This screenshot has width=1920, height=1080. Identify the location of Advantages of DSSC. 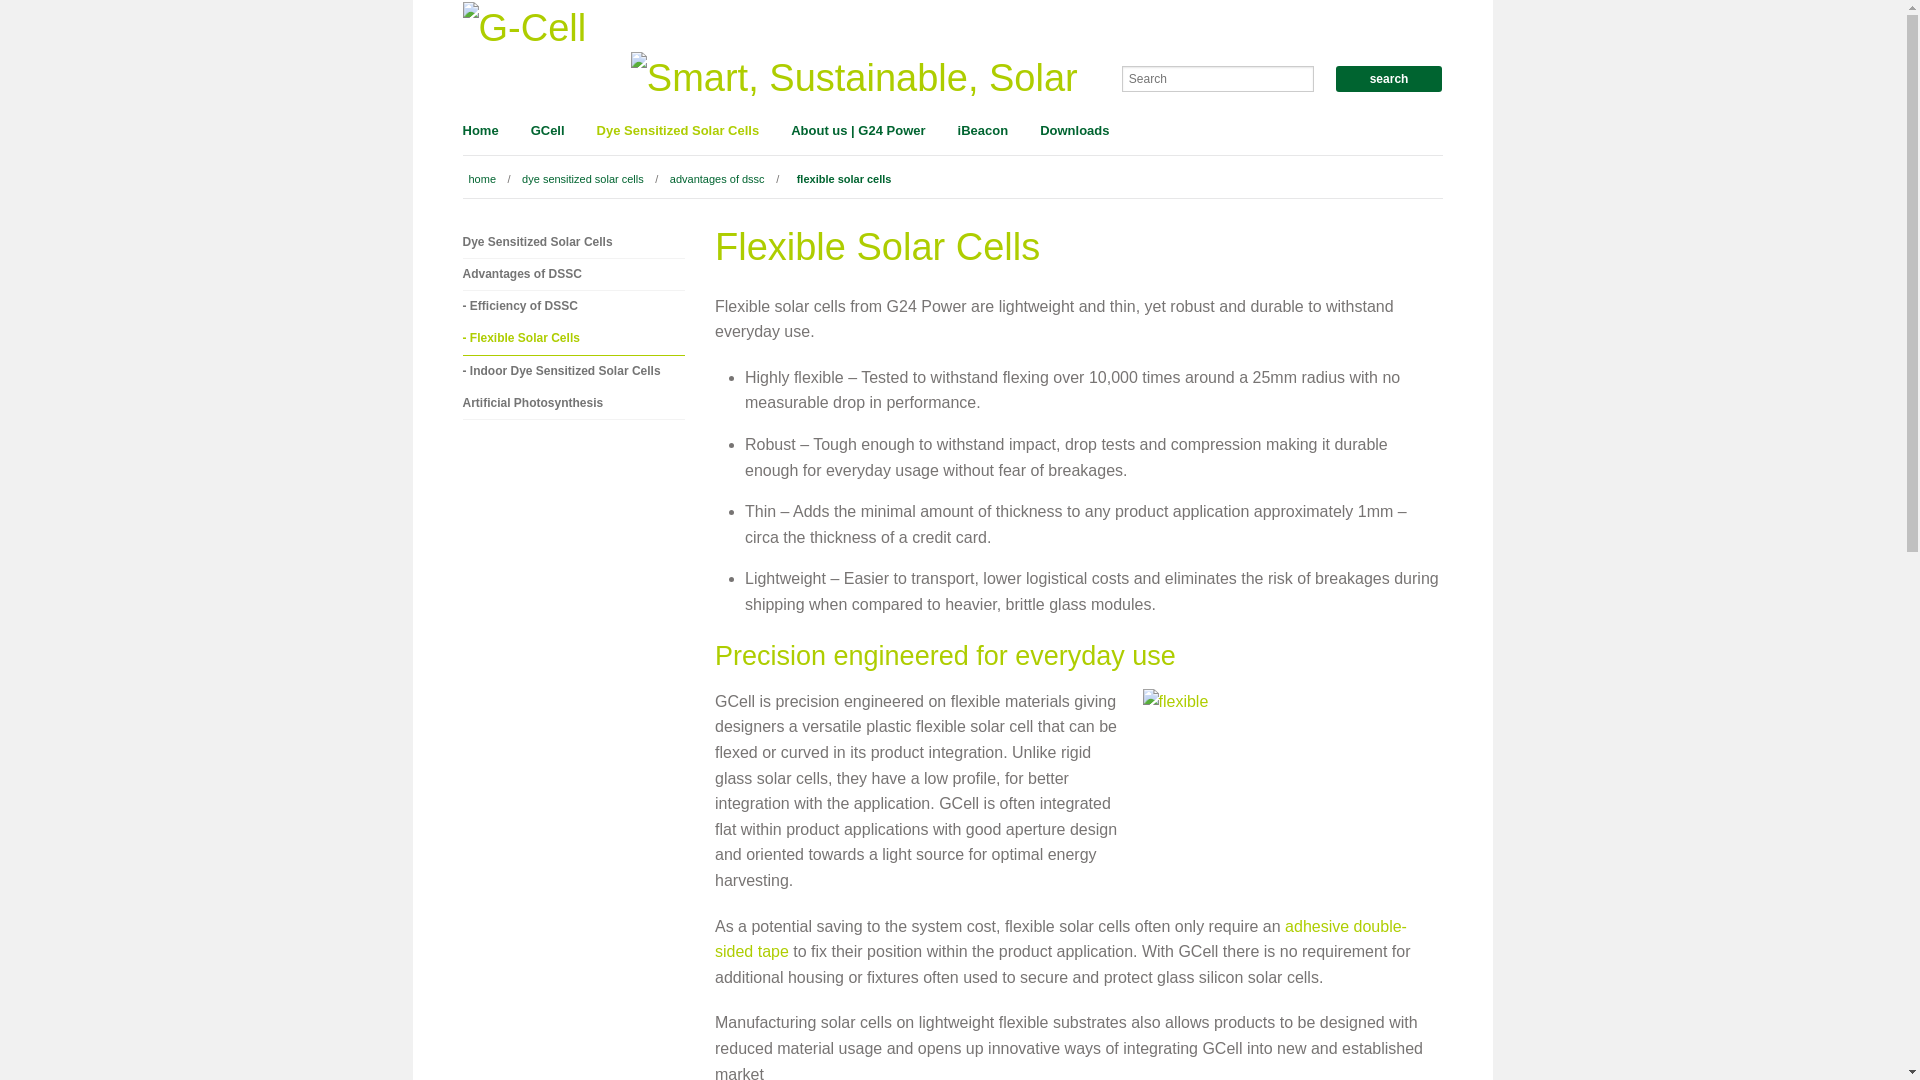
(574, 274).